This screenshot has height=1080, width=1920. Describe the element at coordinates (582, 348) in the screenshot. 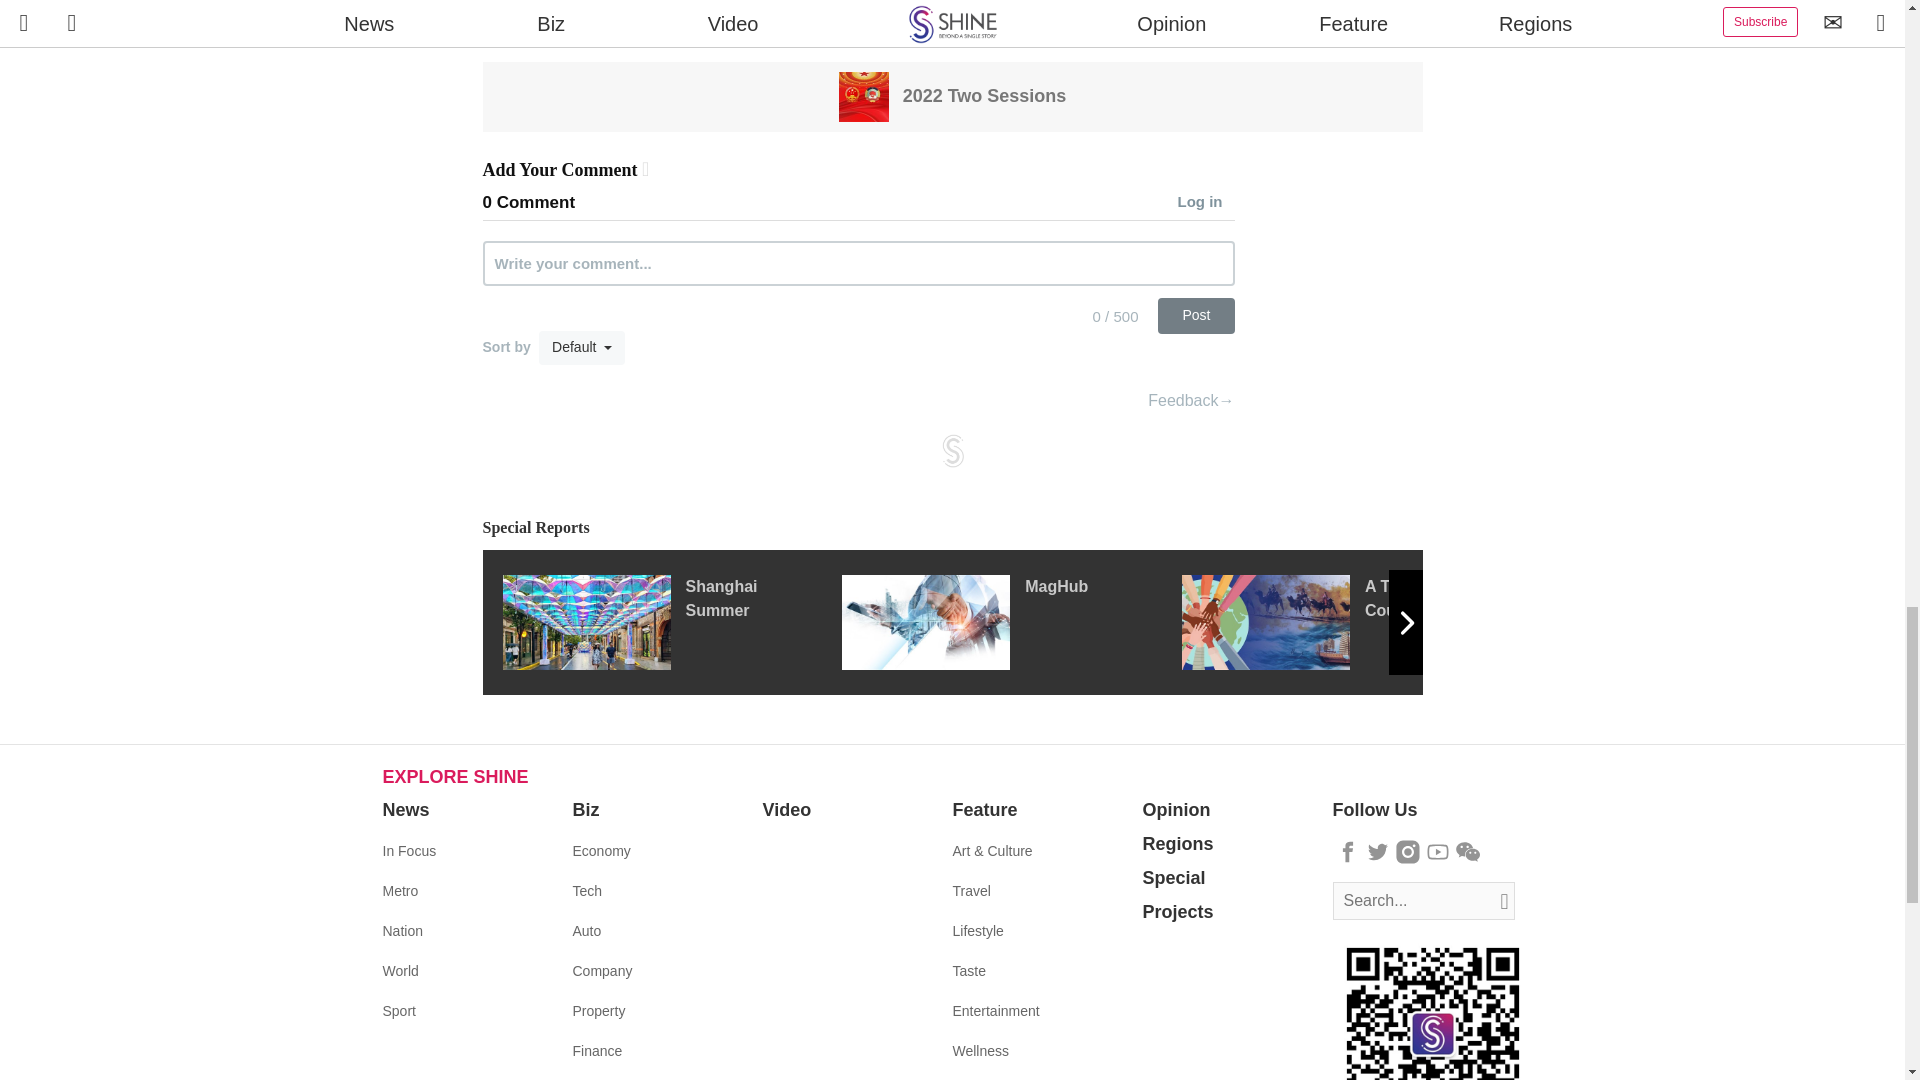

I see `Default  ` at that location.